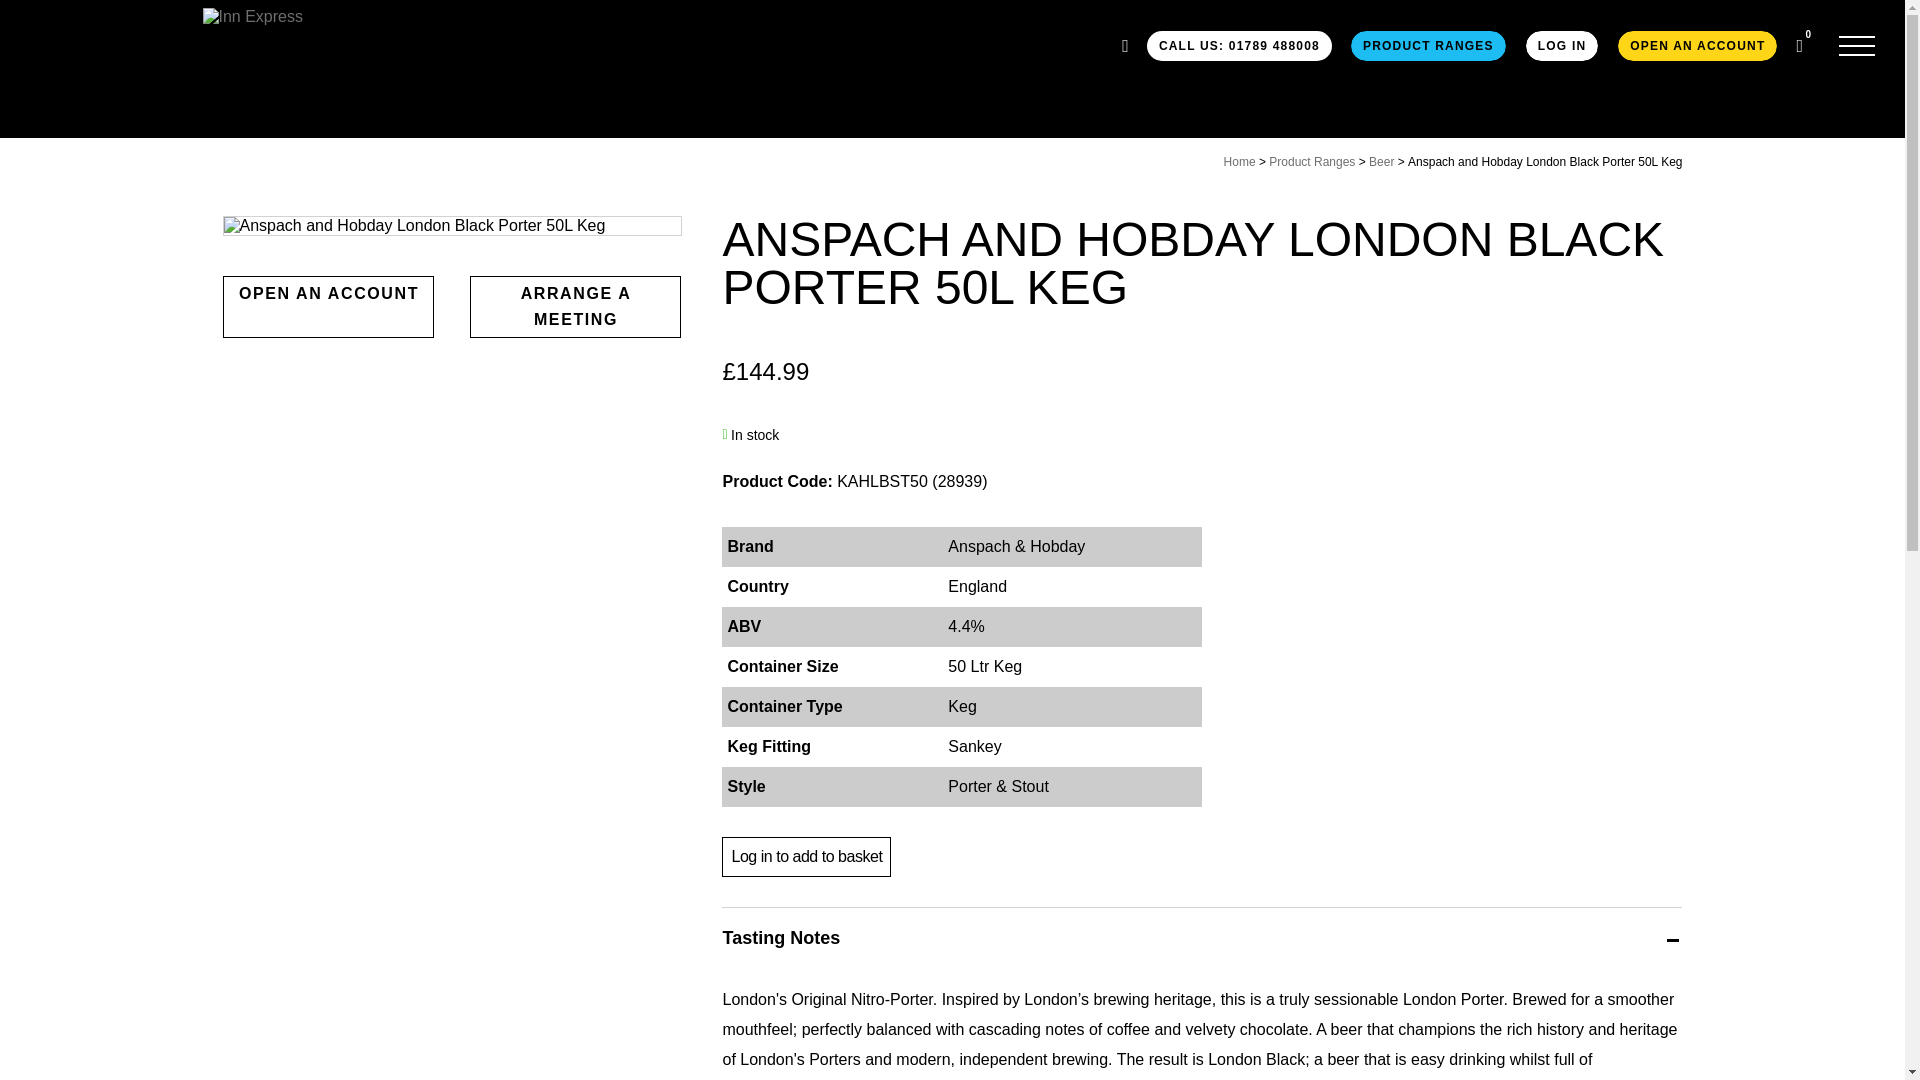 The height and width of the screenshot is (1080, 1920). I want to click on PRODUCT RANGES, so click(1428, 46).